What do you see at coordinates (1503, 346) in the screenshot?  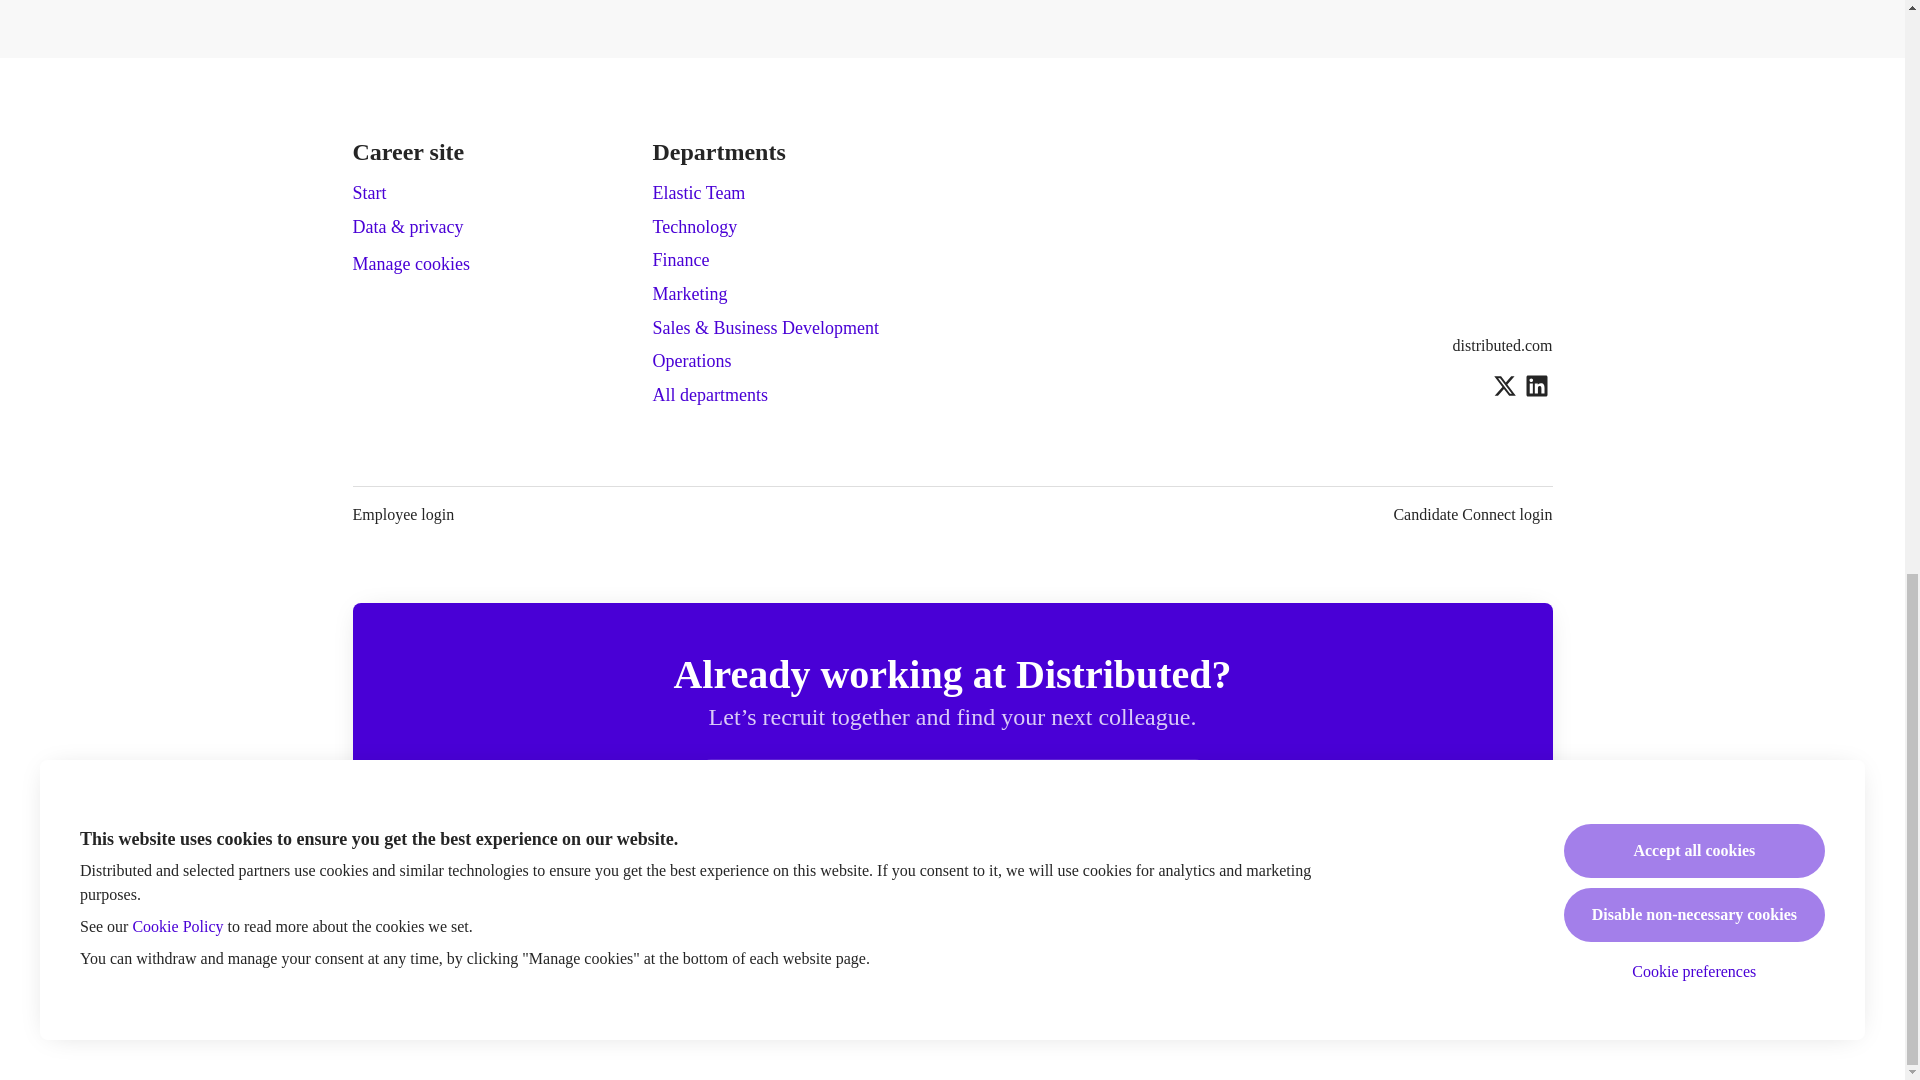 I see `distributed.com` at bounding box center [1503, 346].